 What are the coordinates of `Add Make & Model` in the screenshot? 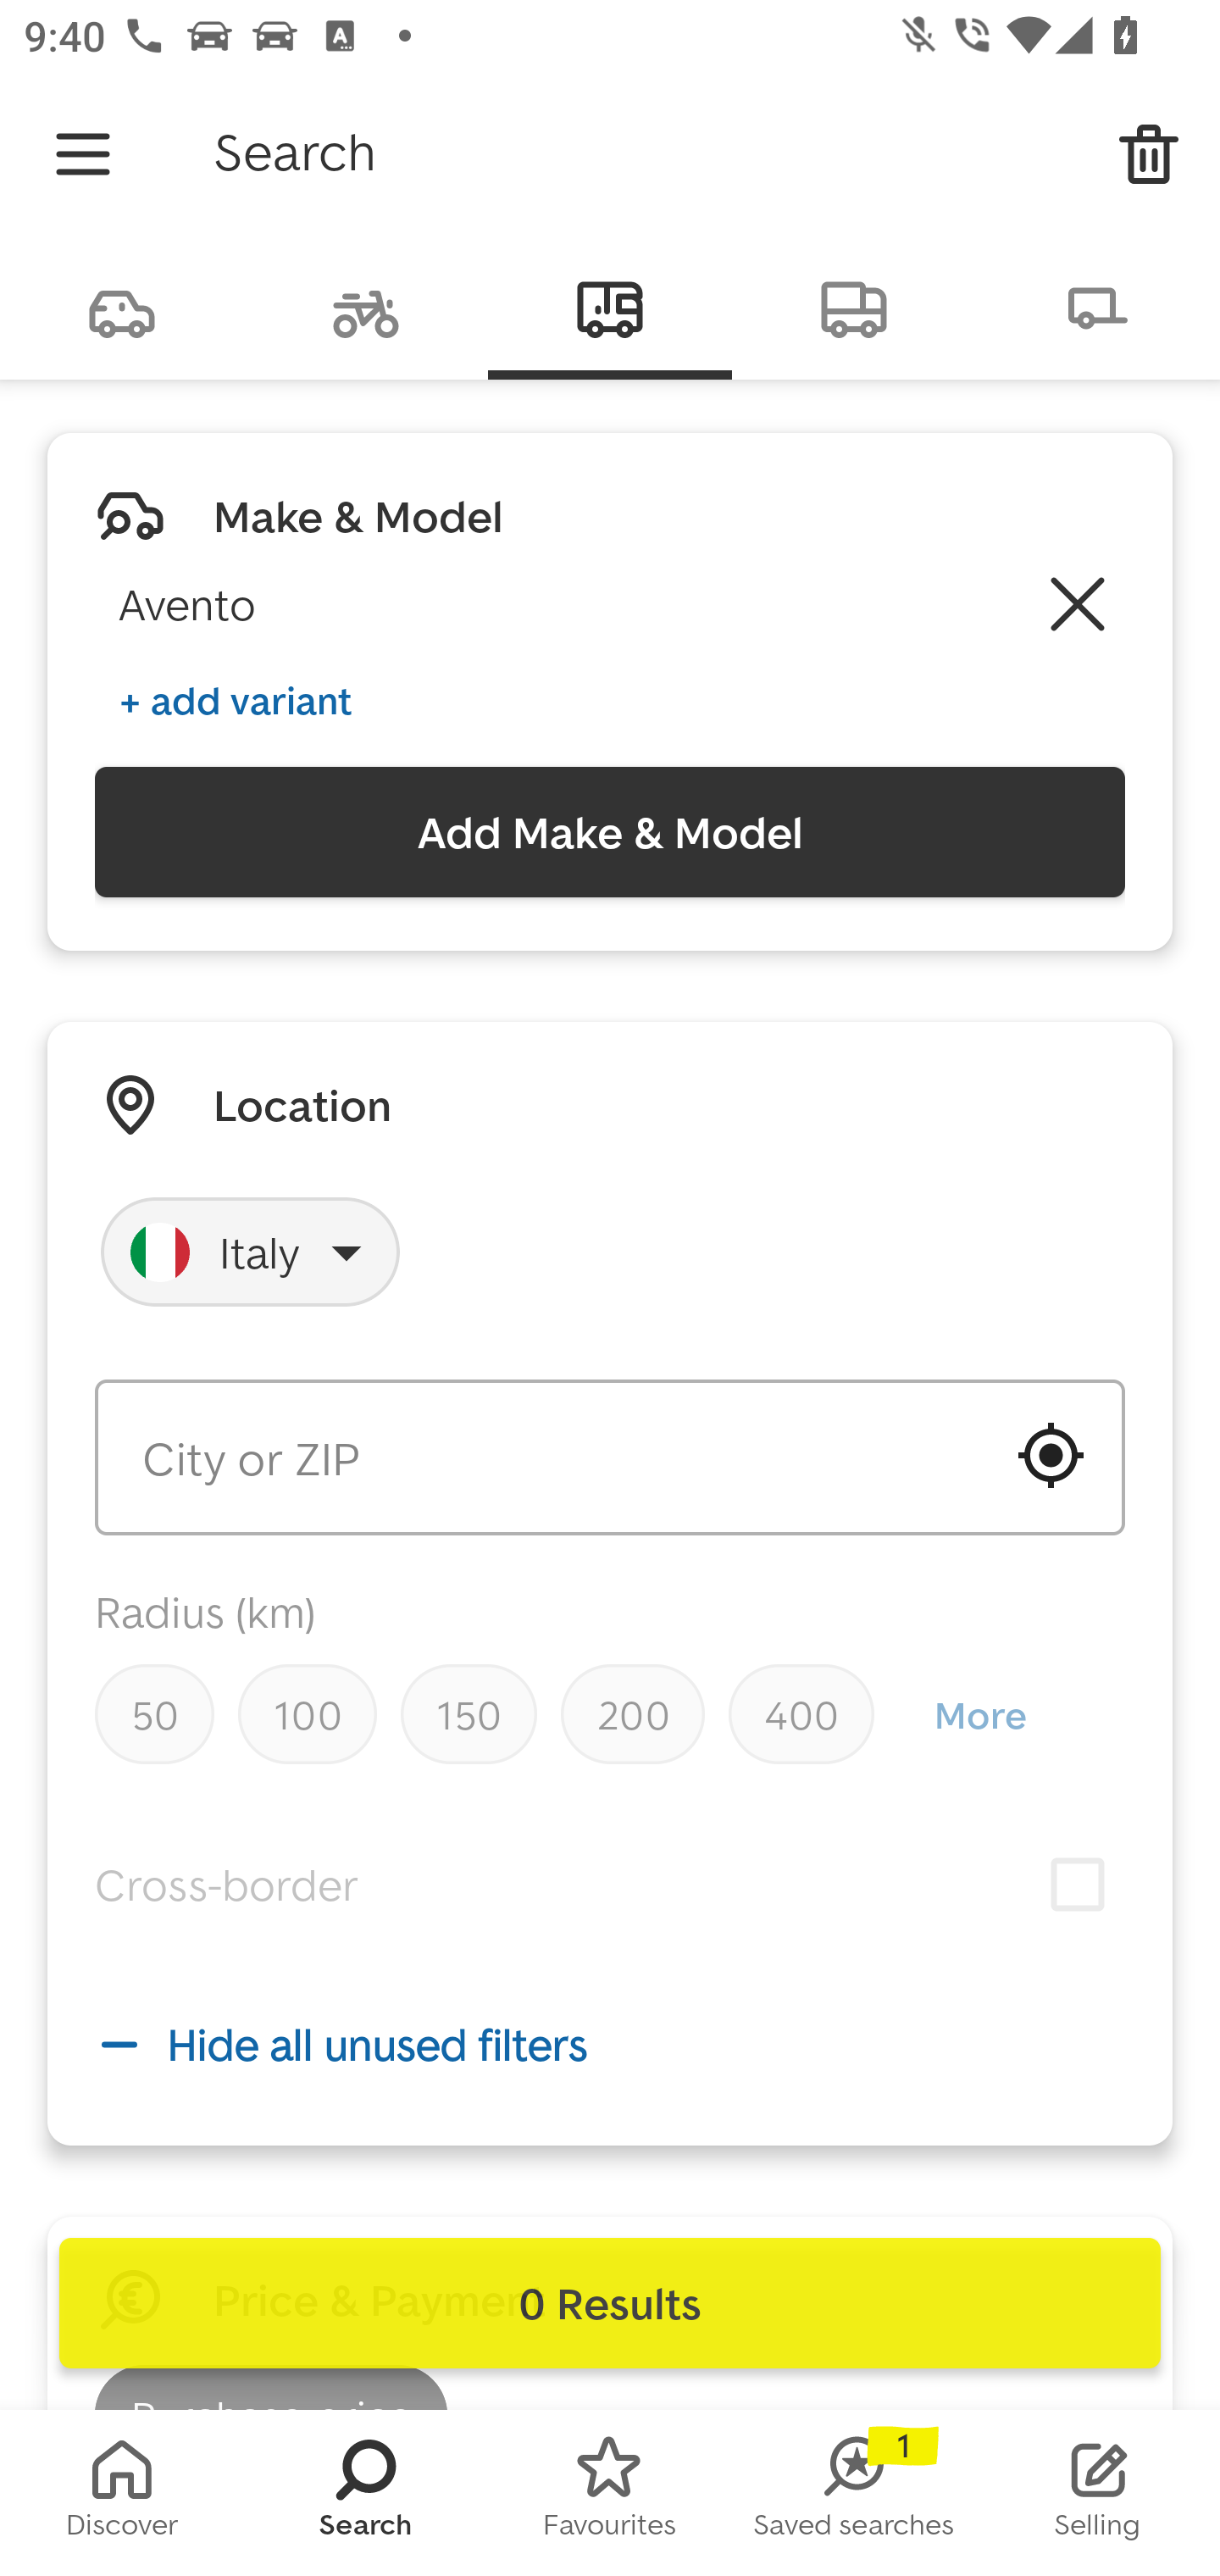 It's located at (610, 832).